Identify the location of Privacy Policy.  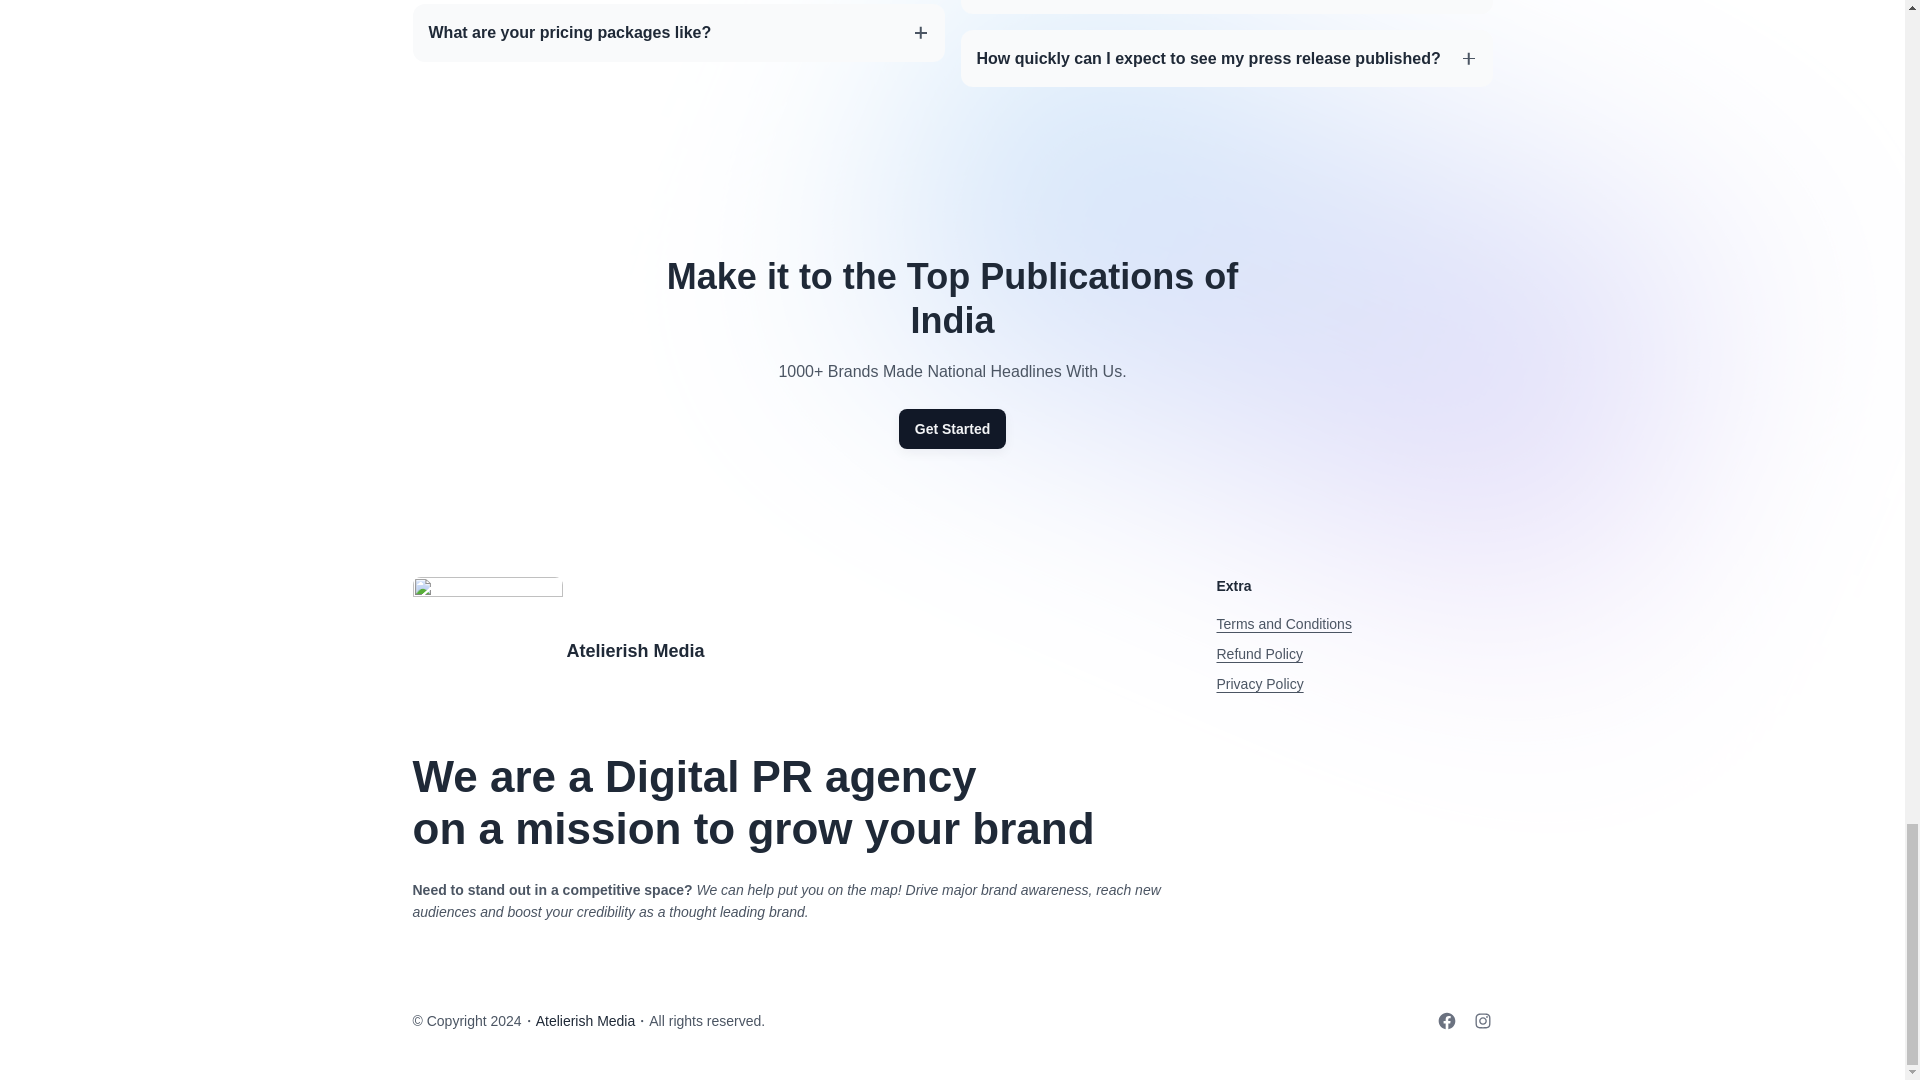
(1259, 684).